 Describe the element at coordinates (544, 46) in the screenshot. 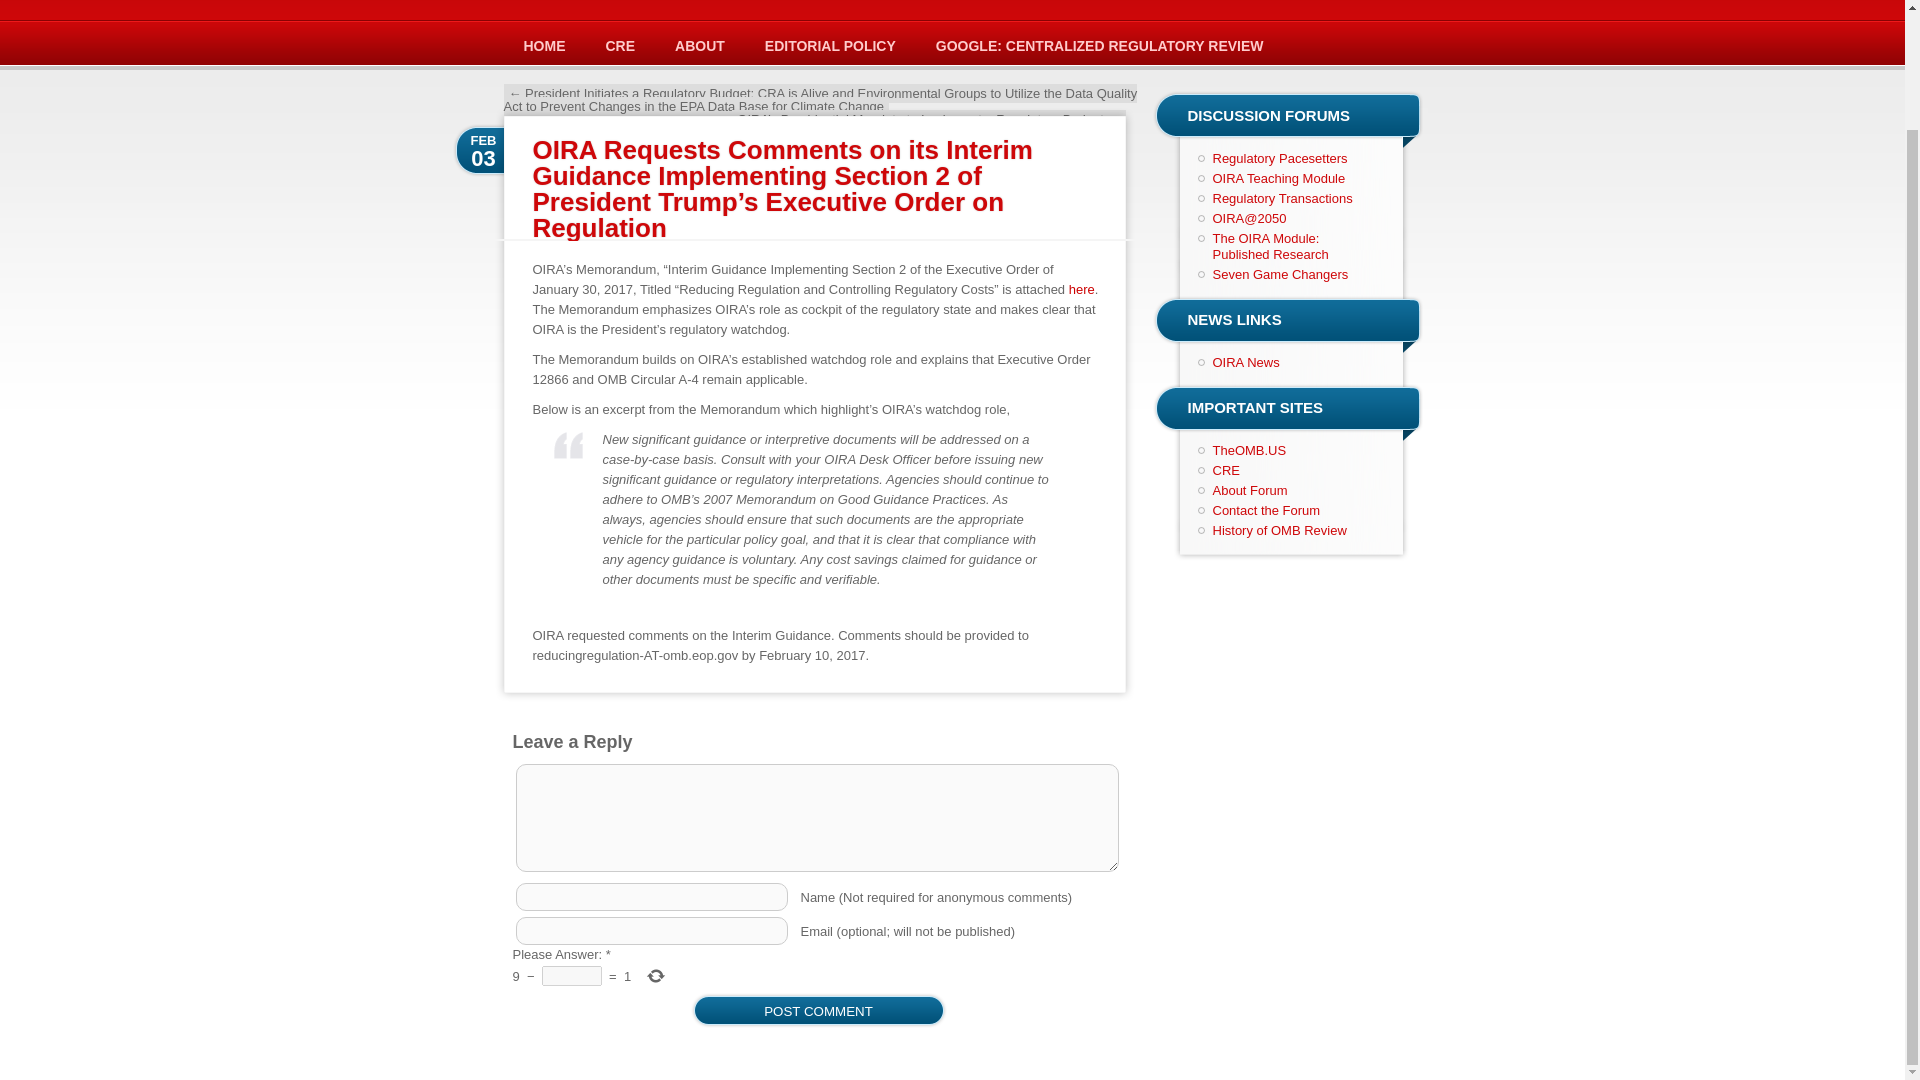

I see `HOME` at that location.